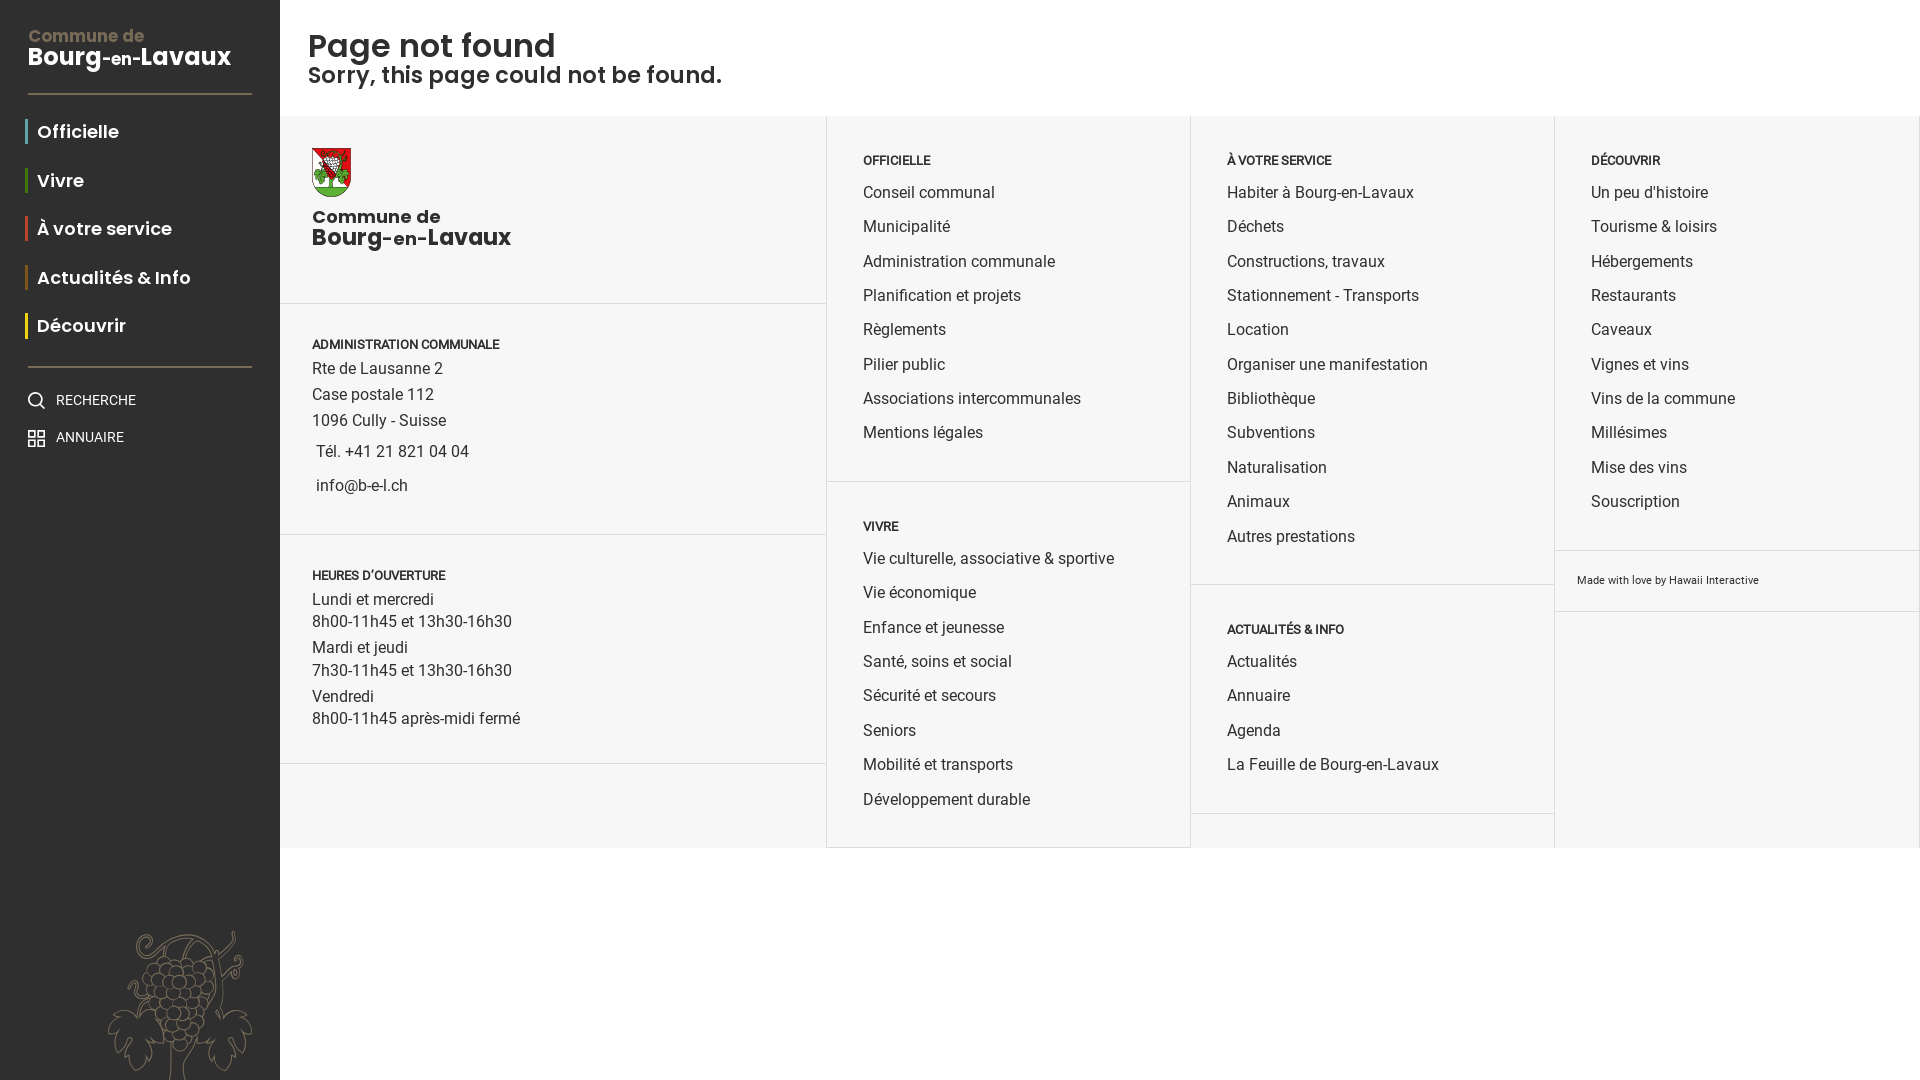  I want to click on Annuaire, so click(1258, 696).